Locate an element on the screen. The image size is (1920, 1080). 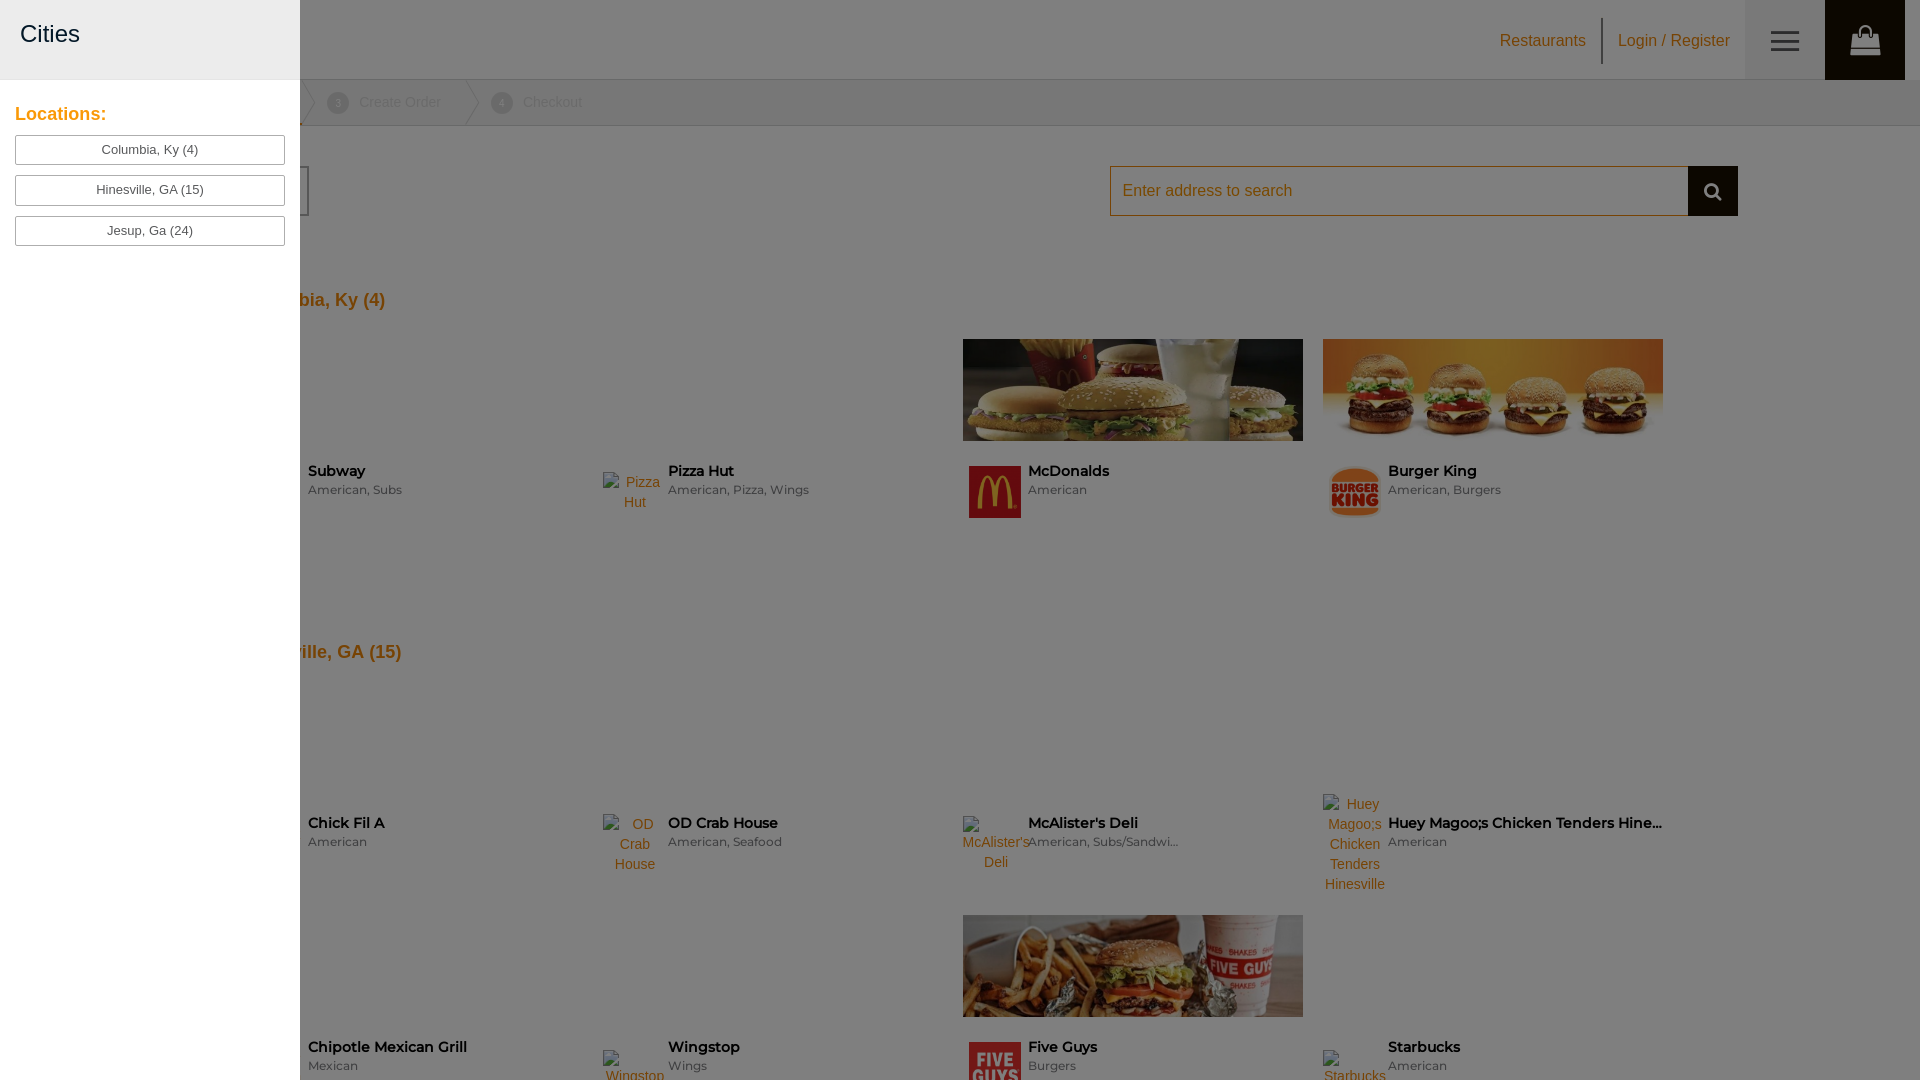
Columbia, Ky (4) is located at coordinates (150, 150).